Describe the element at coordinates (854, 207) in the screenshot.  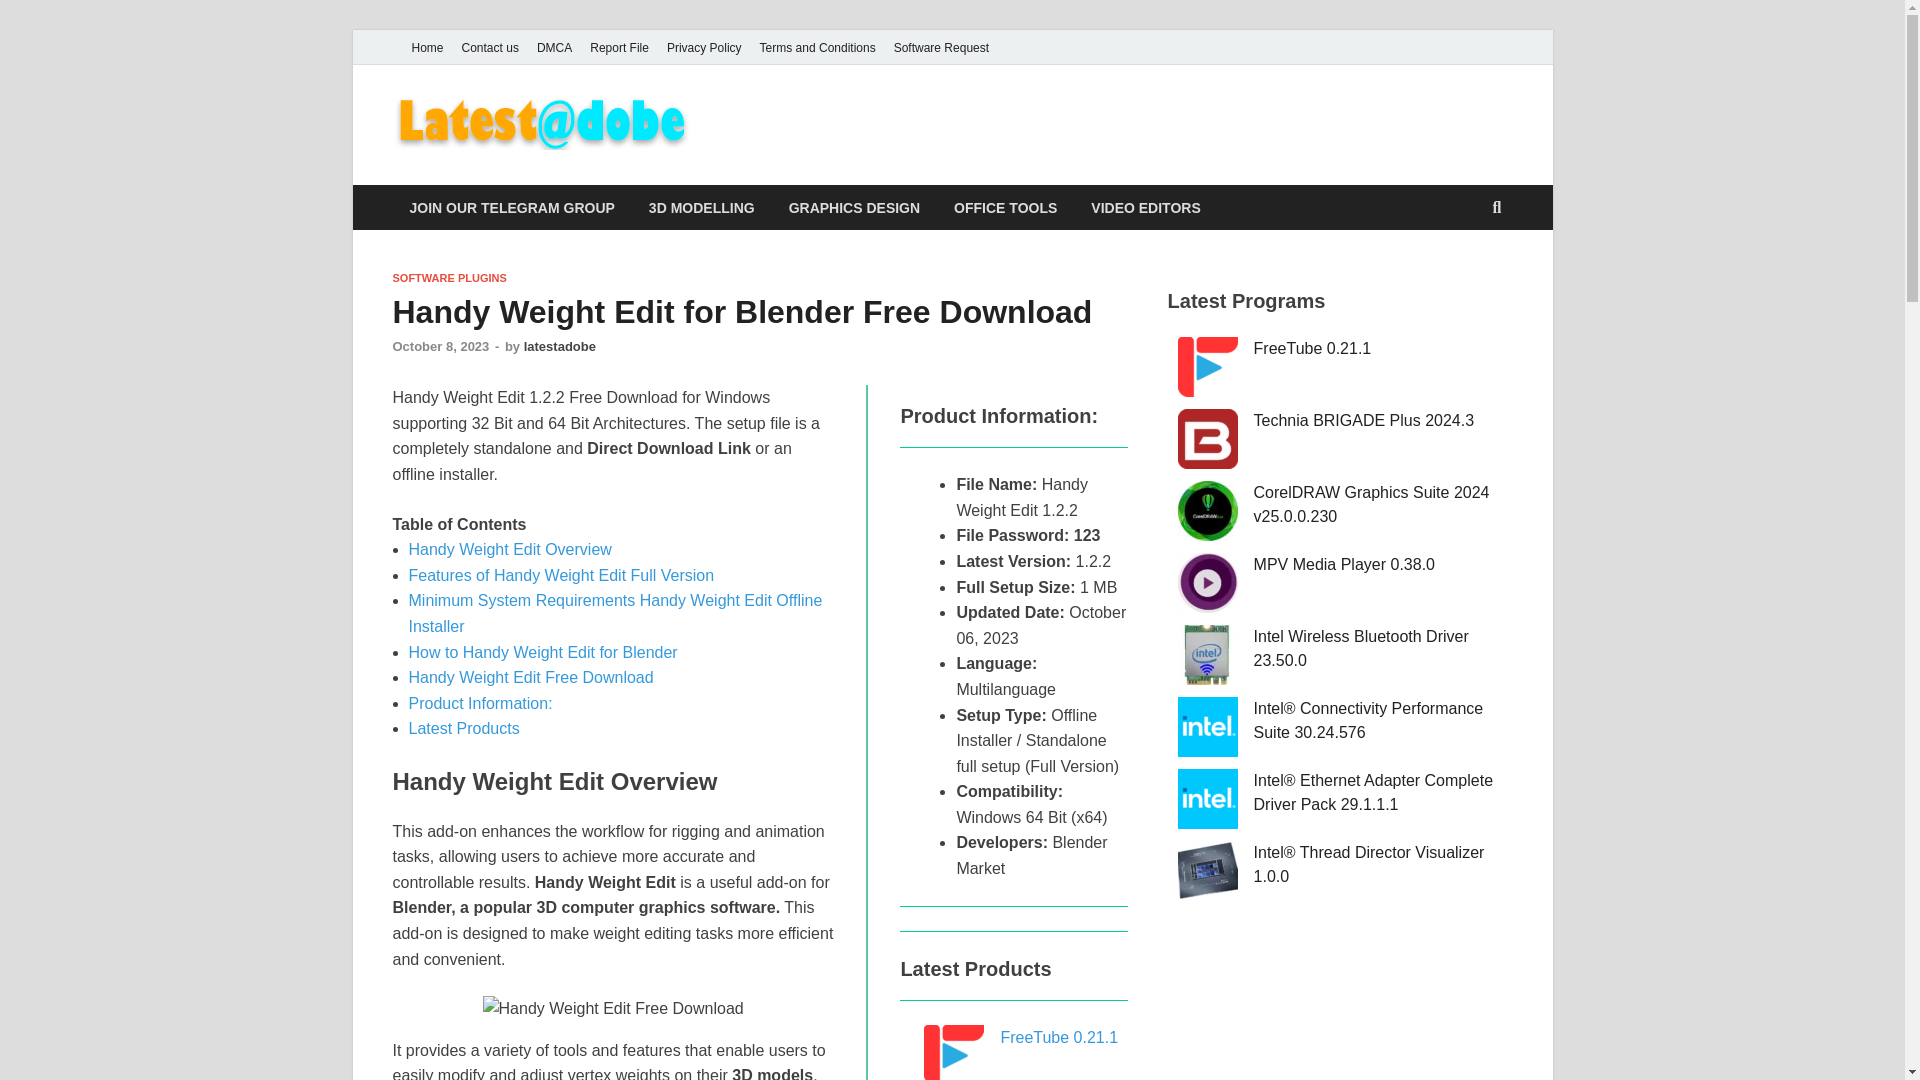
I see `GRAPHICS DESIGN` at that location.